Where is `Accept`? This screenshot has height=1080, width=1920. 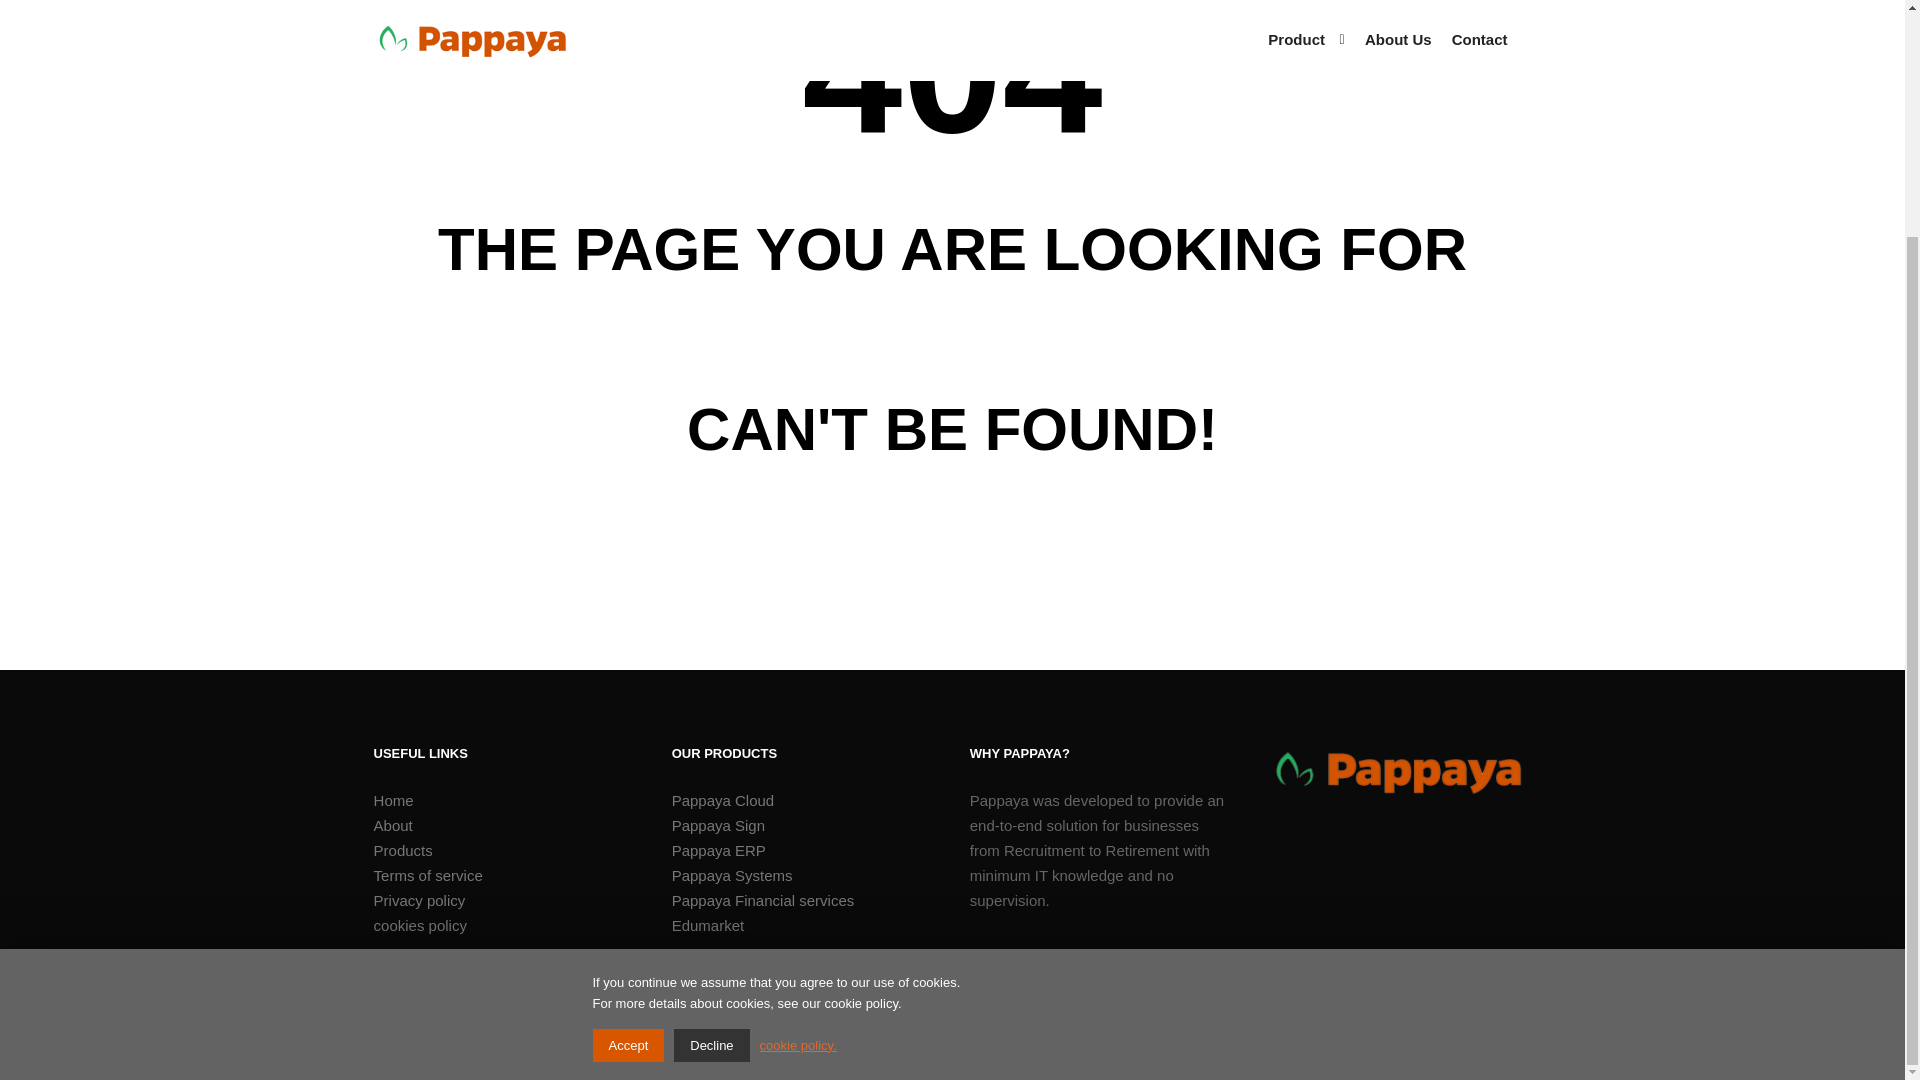 Accept is located at coordinates (628, 756).